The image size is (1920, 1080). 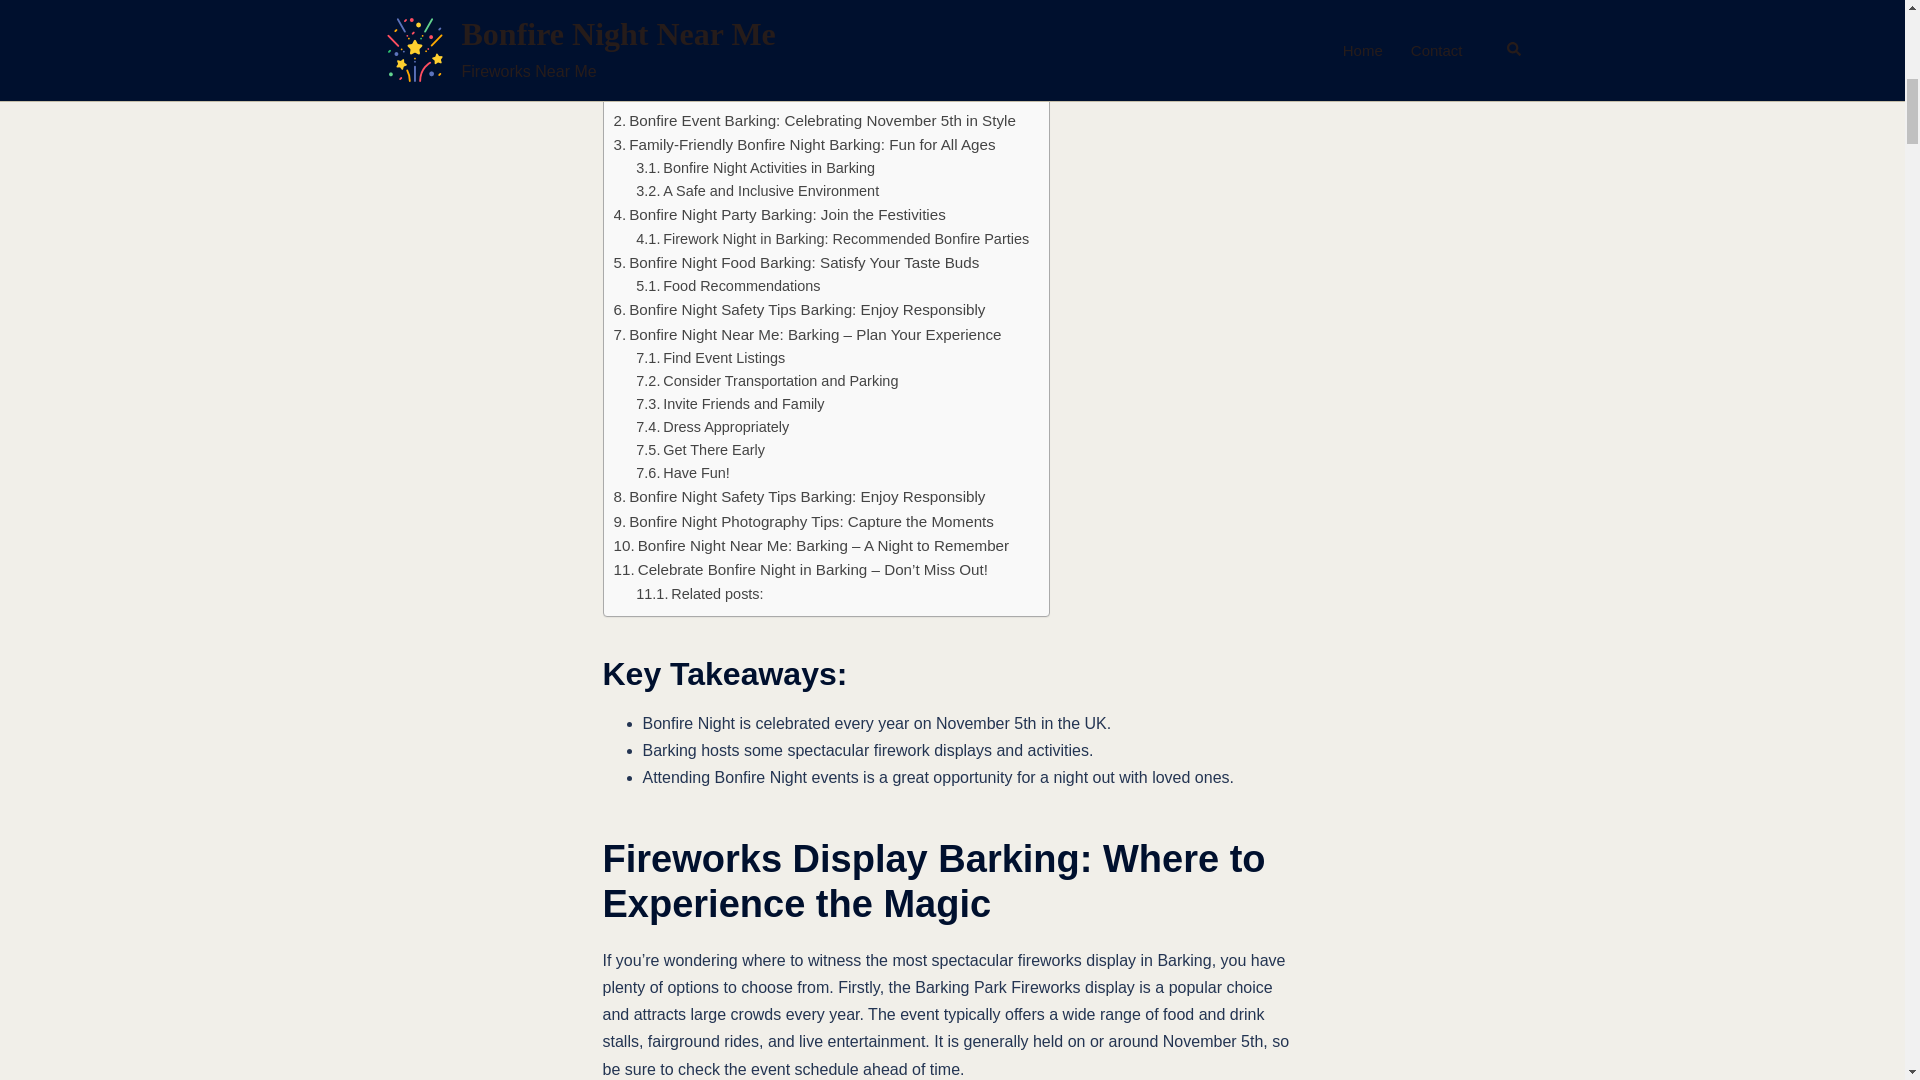 What do you see at coordinates (814, 120) in the screenshot?
I see `Bonfire Event Barking: Celebrating November 5th in Style` at bounding box center [814, 120].